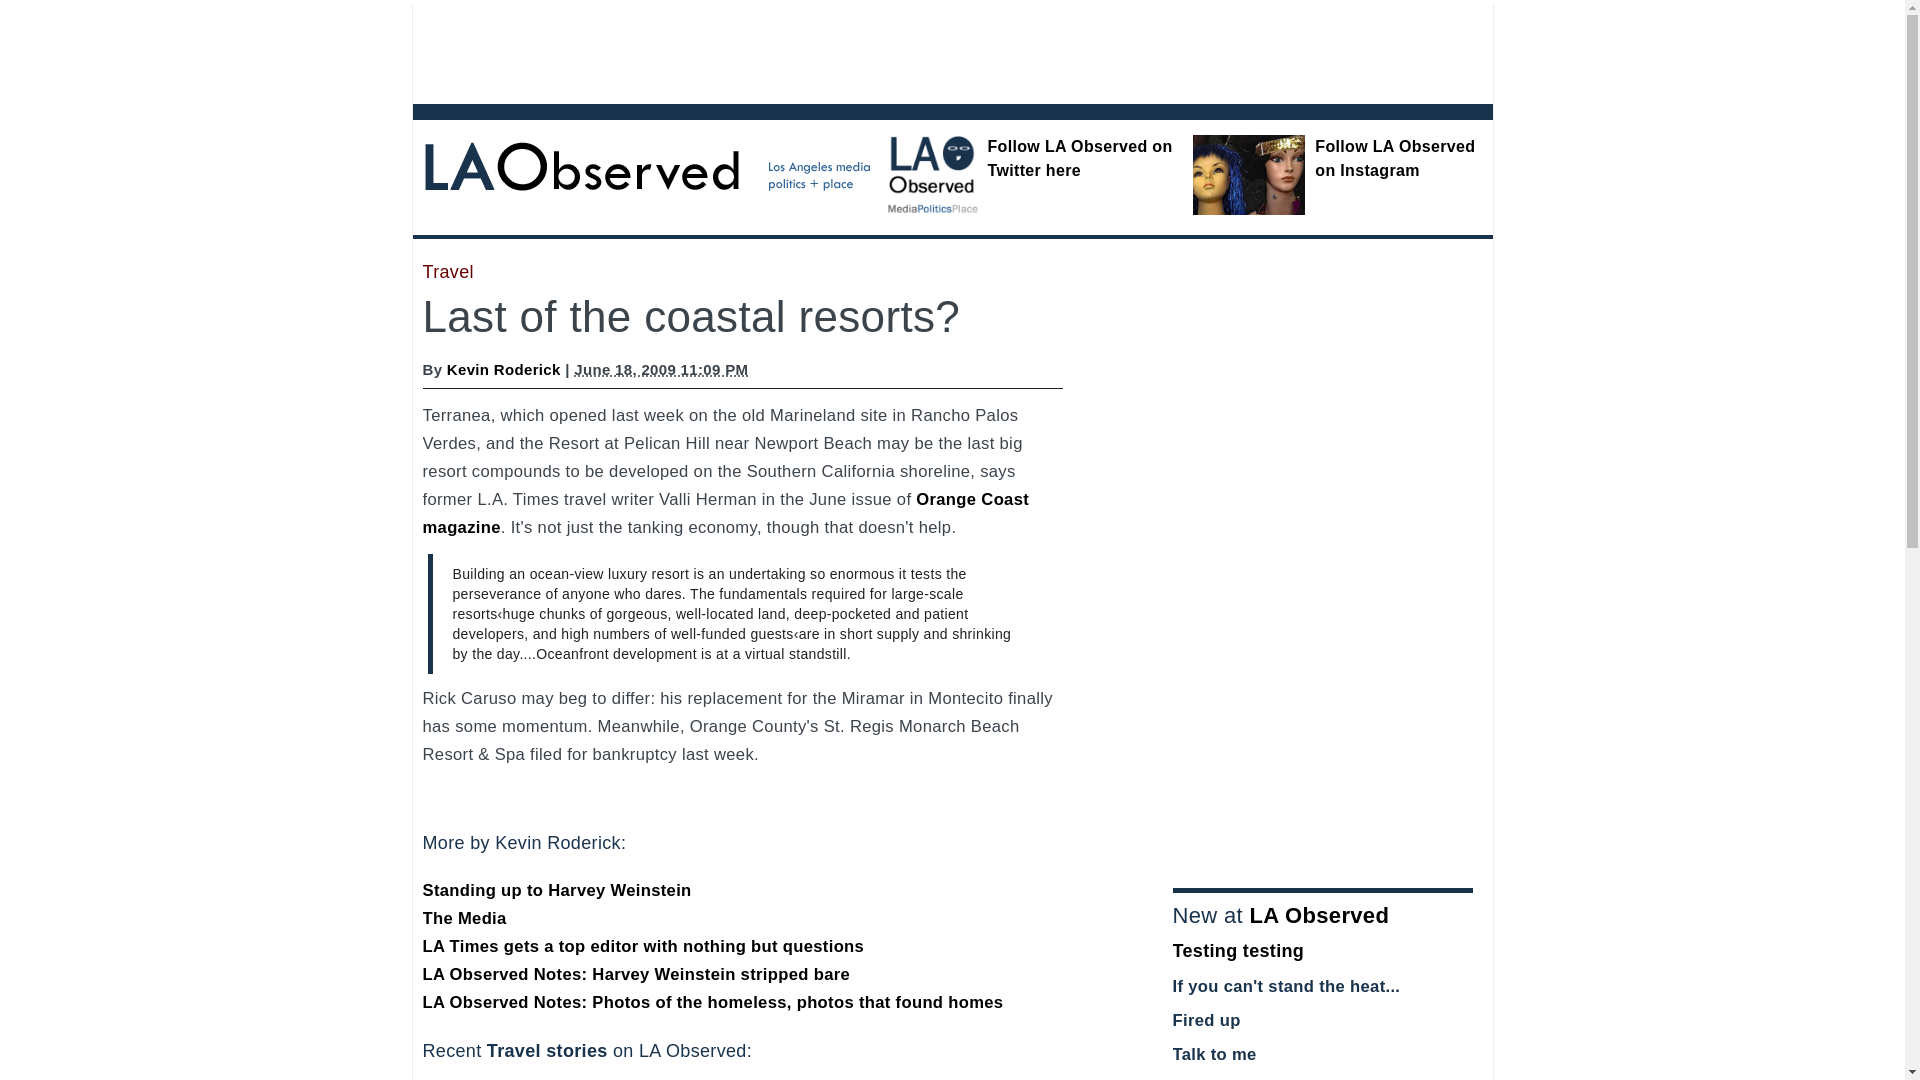 The width and height of the screenshot is (1920, 1080). I want to click on LA Times gets a top editor with nothing but questions, so click(643, 946).